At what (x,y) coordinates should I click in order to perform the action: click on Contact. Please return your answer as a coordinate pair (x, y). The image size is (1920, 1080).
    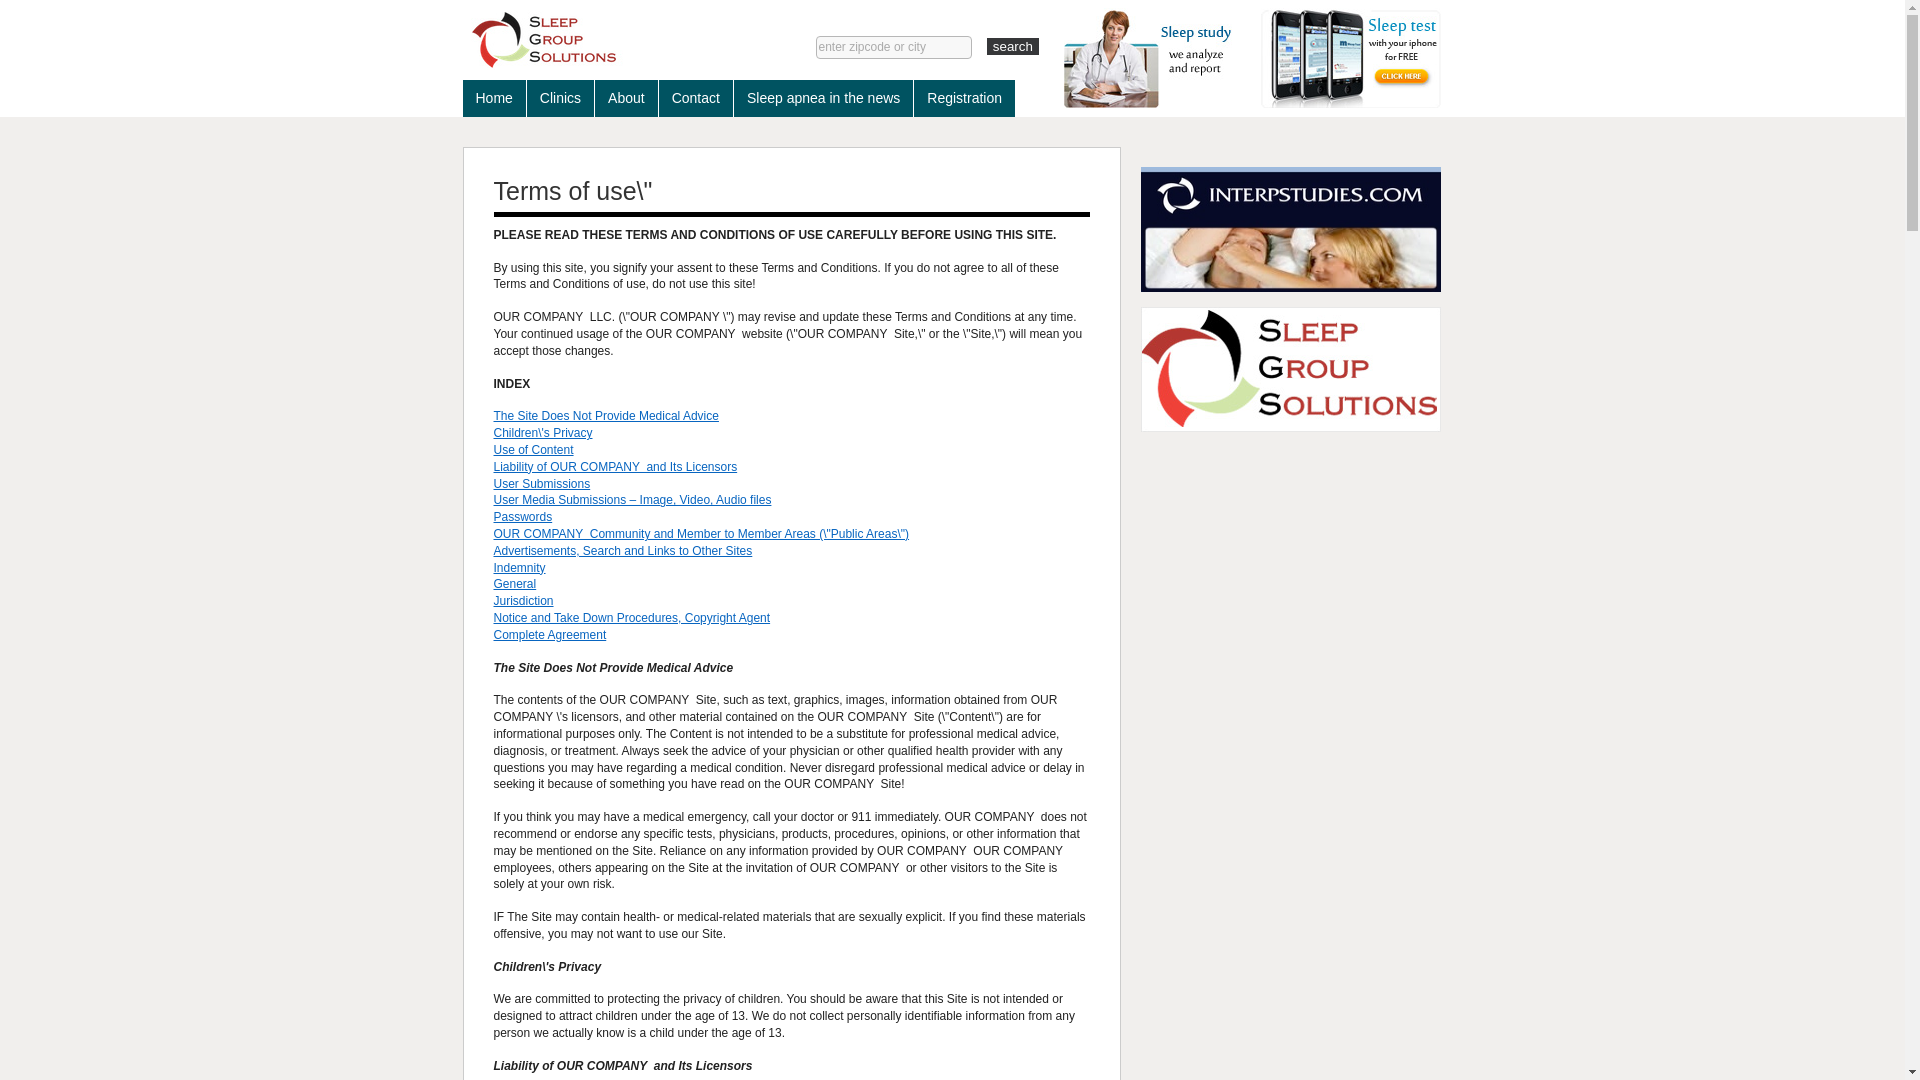
    Looking at the image, I should click on (696, 98).